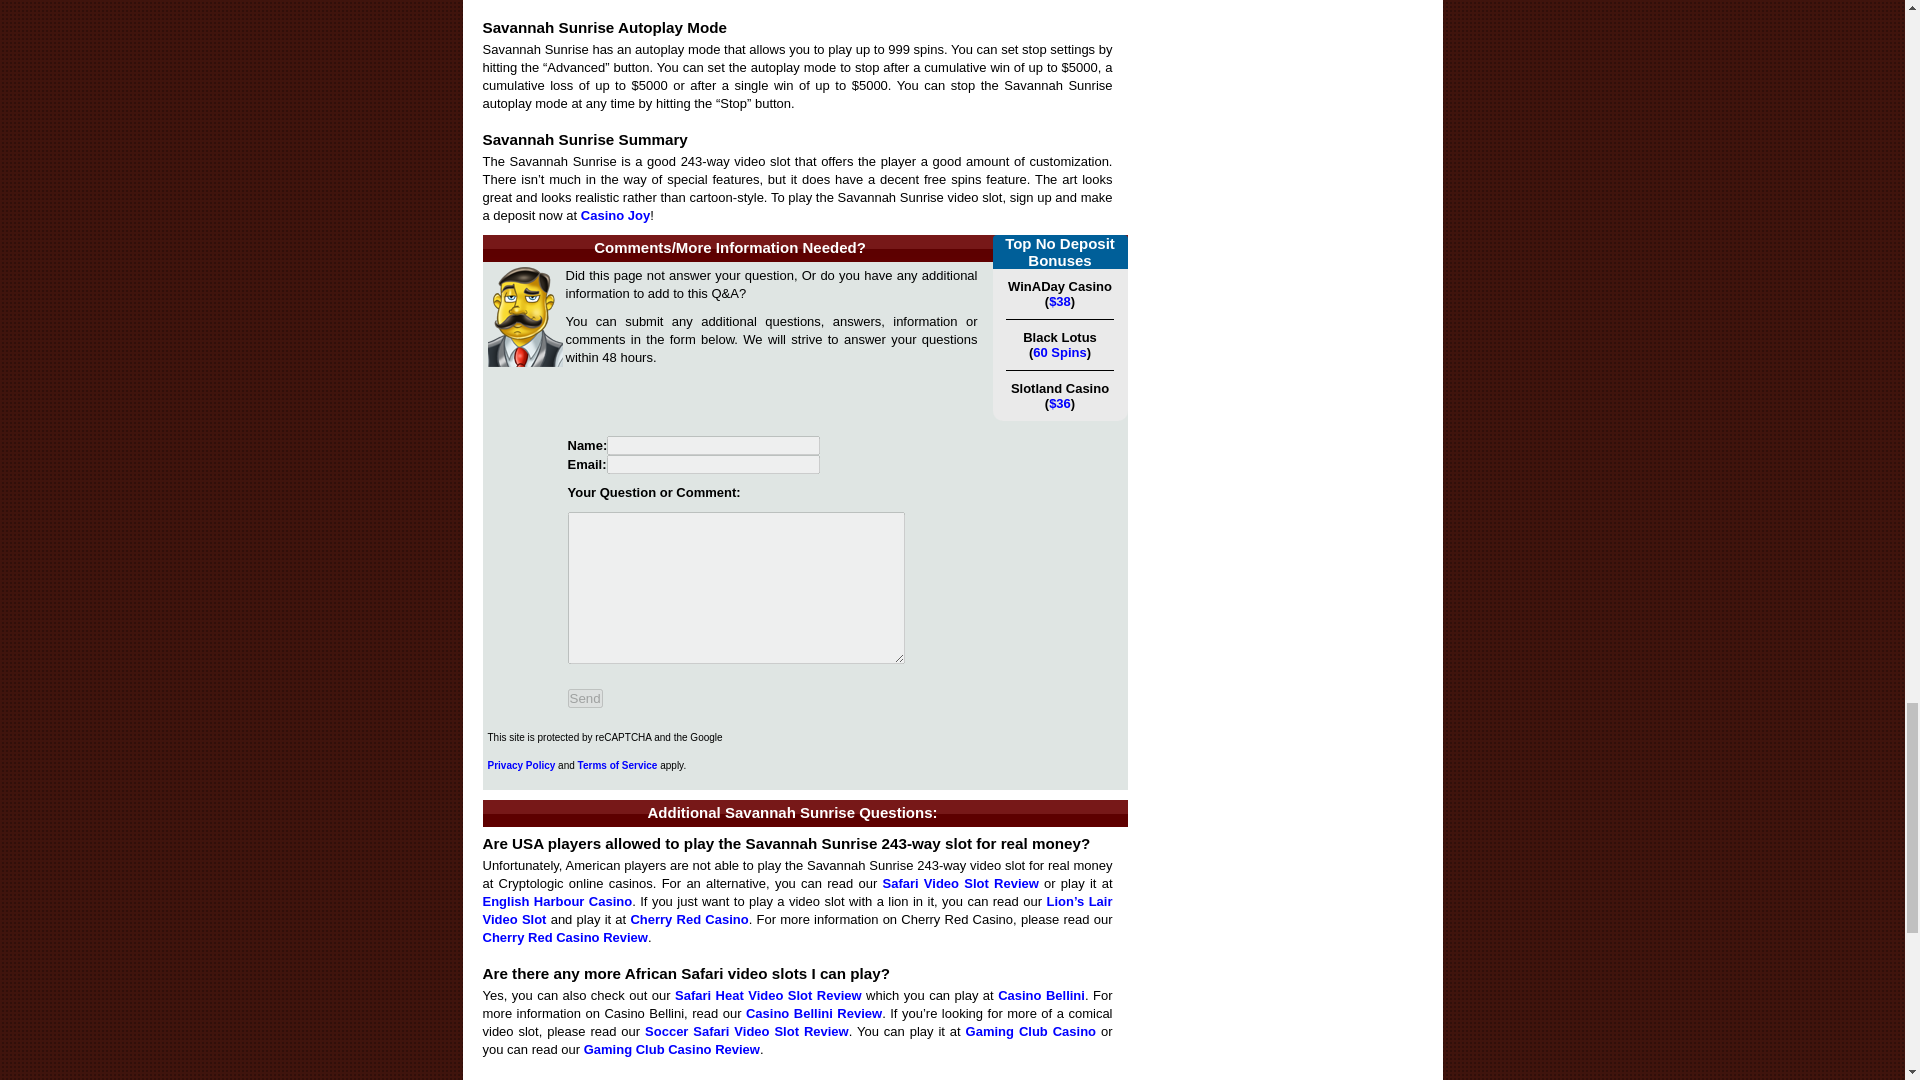 Image resolution: width=1920 pixels, height=1080 pixels. What do you see at coordinates (585, 698) in the screenshot?
I see `Send` at bounding box center [585, 698].